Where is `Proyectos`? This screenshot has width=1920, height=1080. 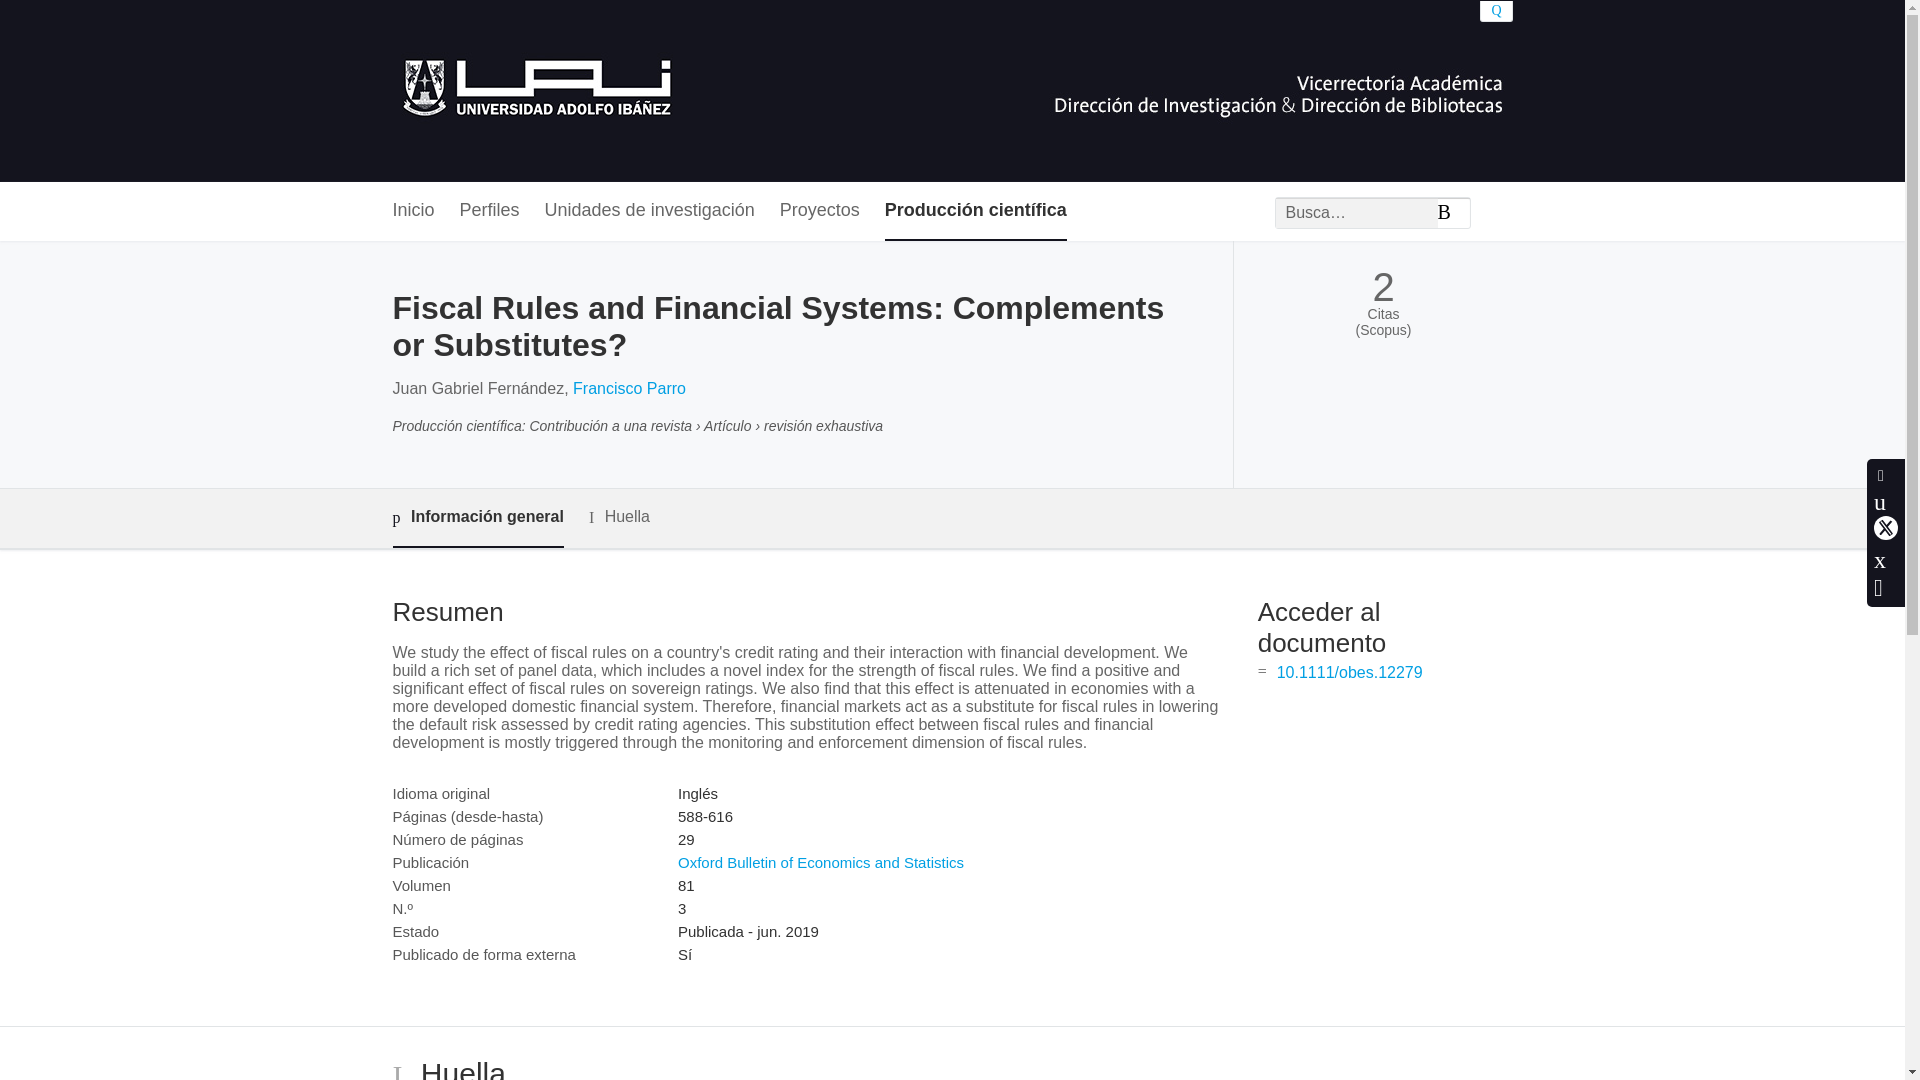
Proyectos is located at coordinates (820, 211).